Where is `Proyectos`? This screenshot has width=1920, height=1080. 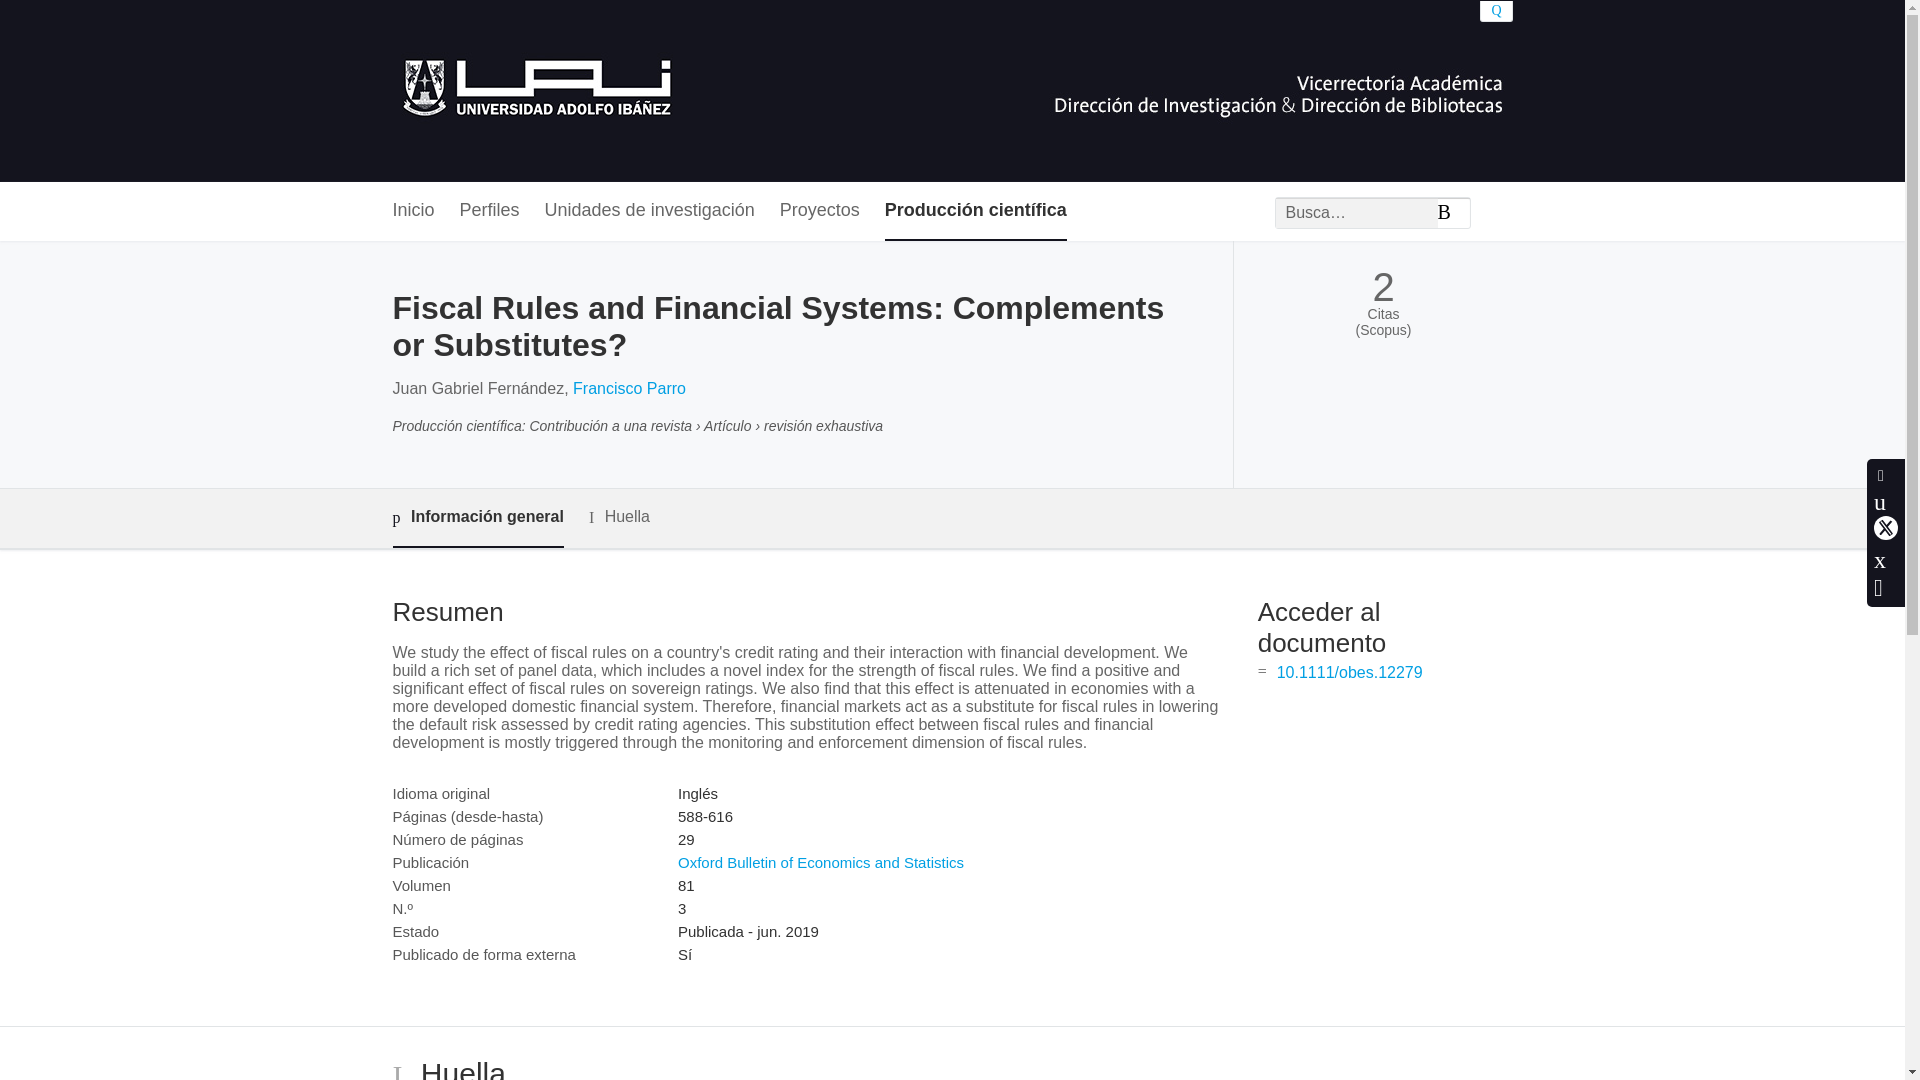
Proyectos is located at coordinates (820, 211).